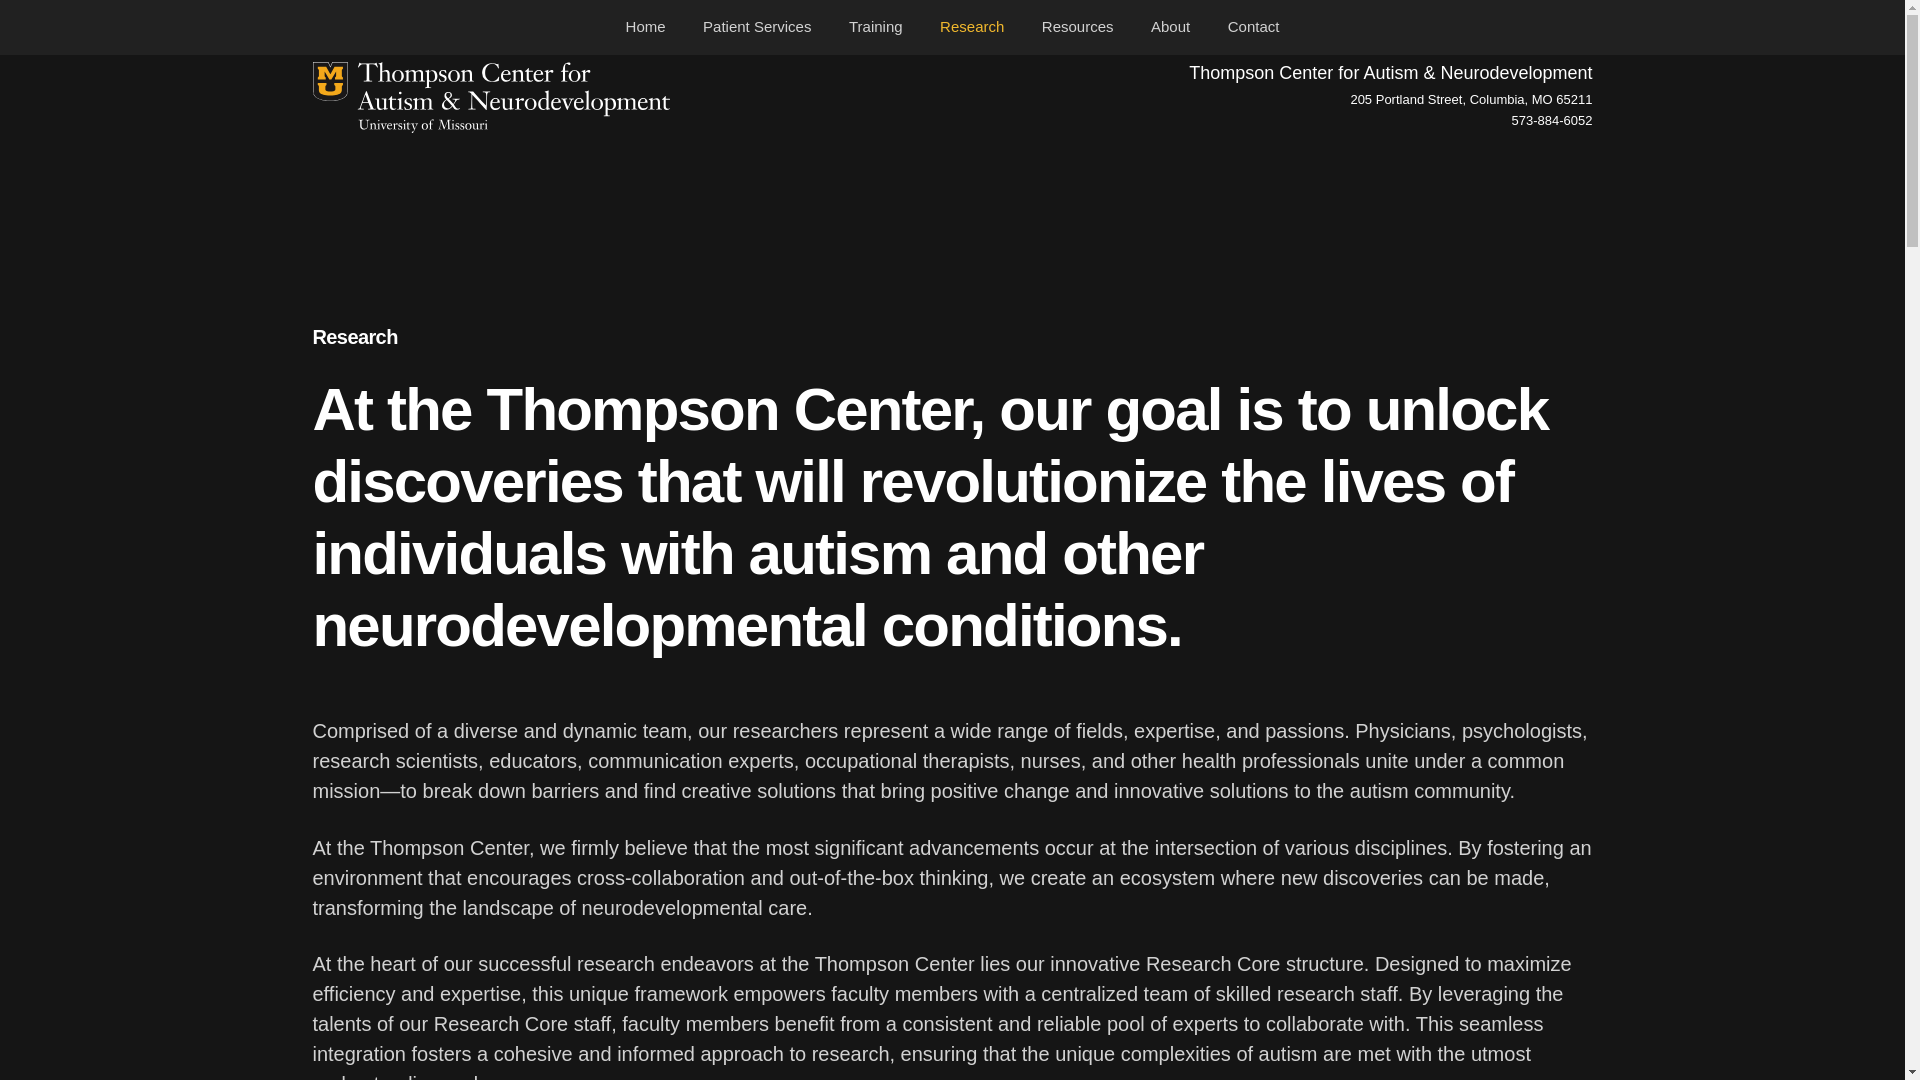 This screenshot has height=1080, width=1920. Describe the element at coordinates (972, 26) in the screenshot. I see `Research` at that location.